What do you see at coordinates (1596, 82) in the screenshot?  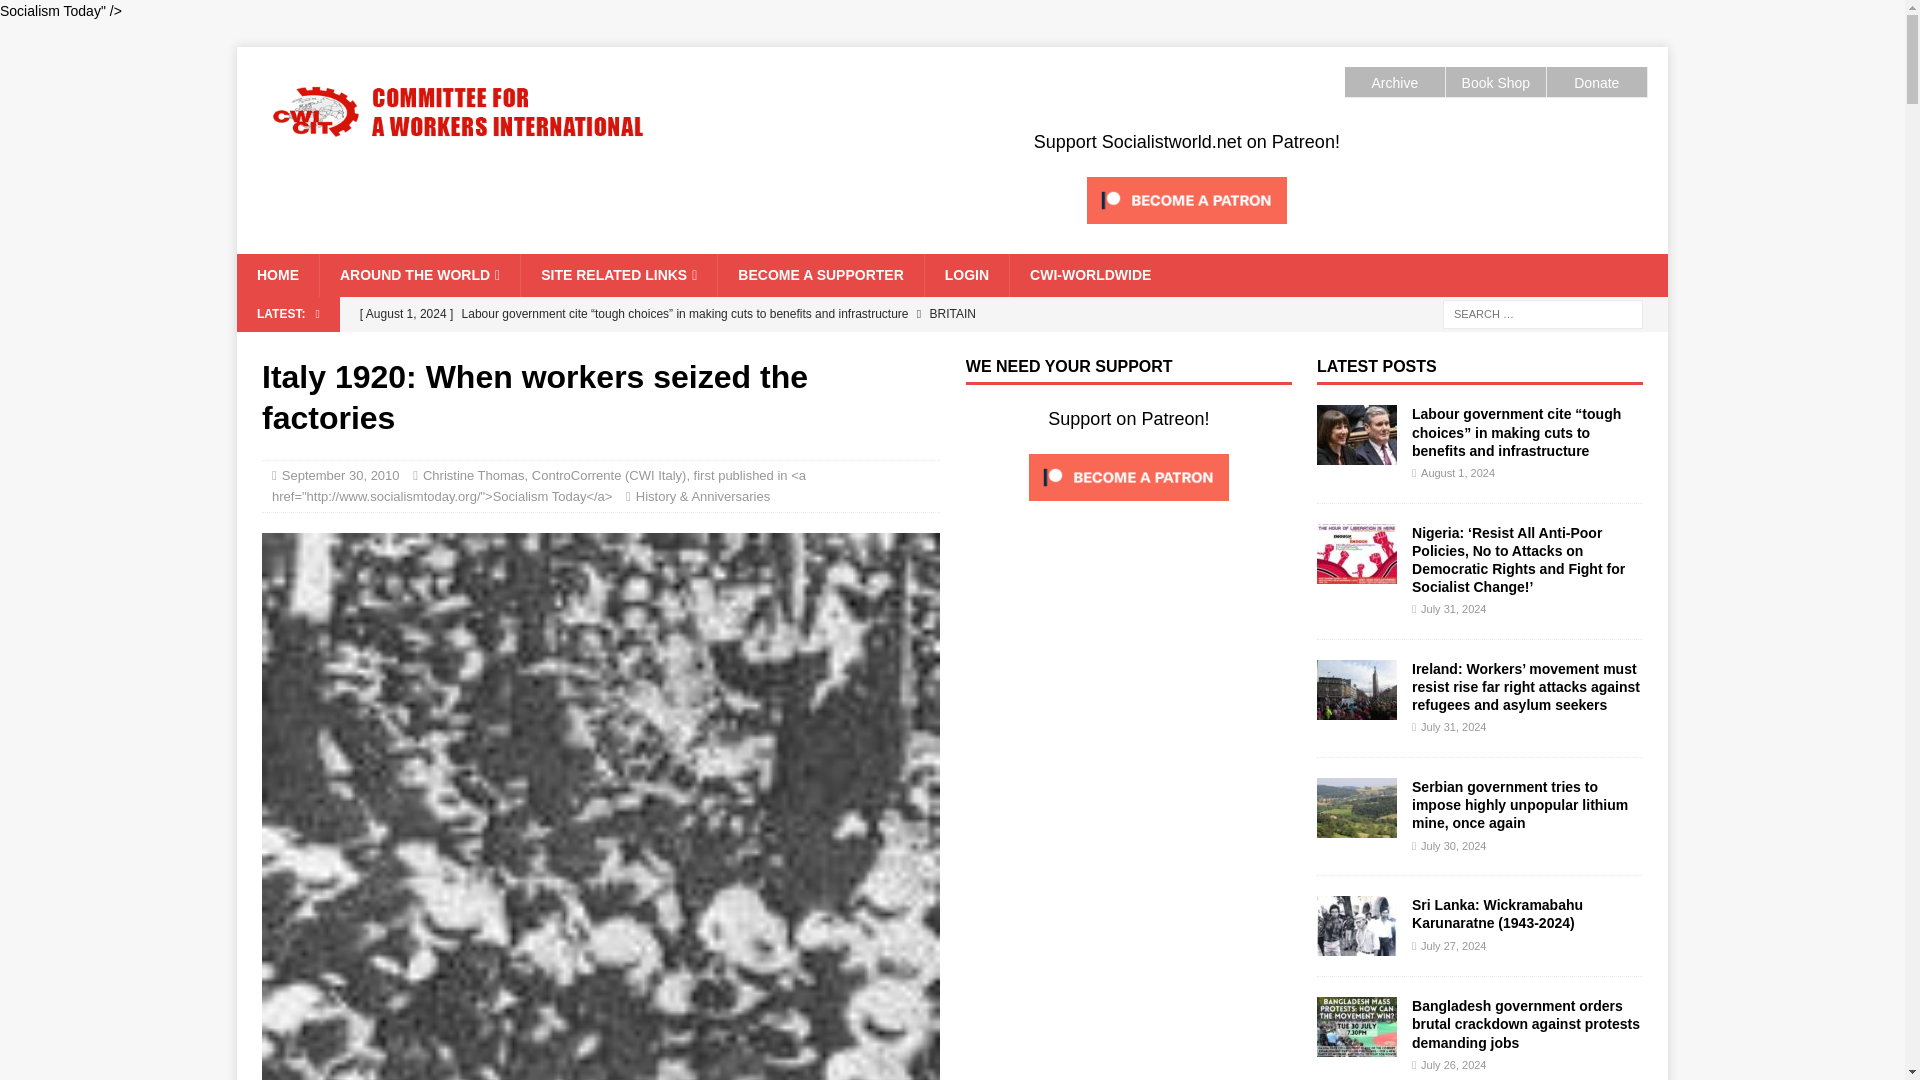 I see `Donate` at bounding box center [1596, 82].